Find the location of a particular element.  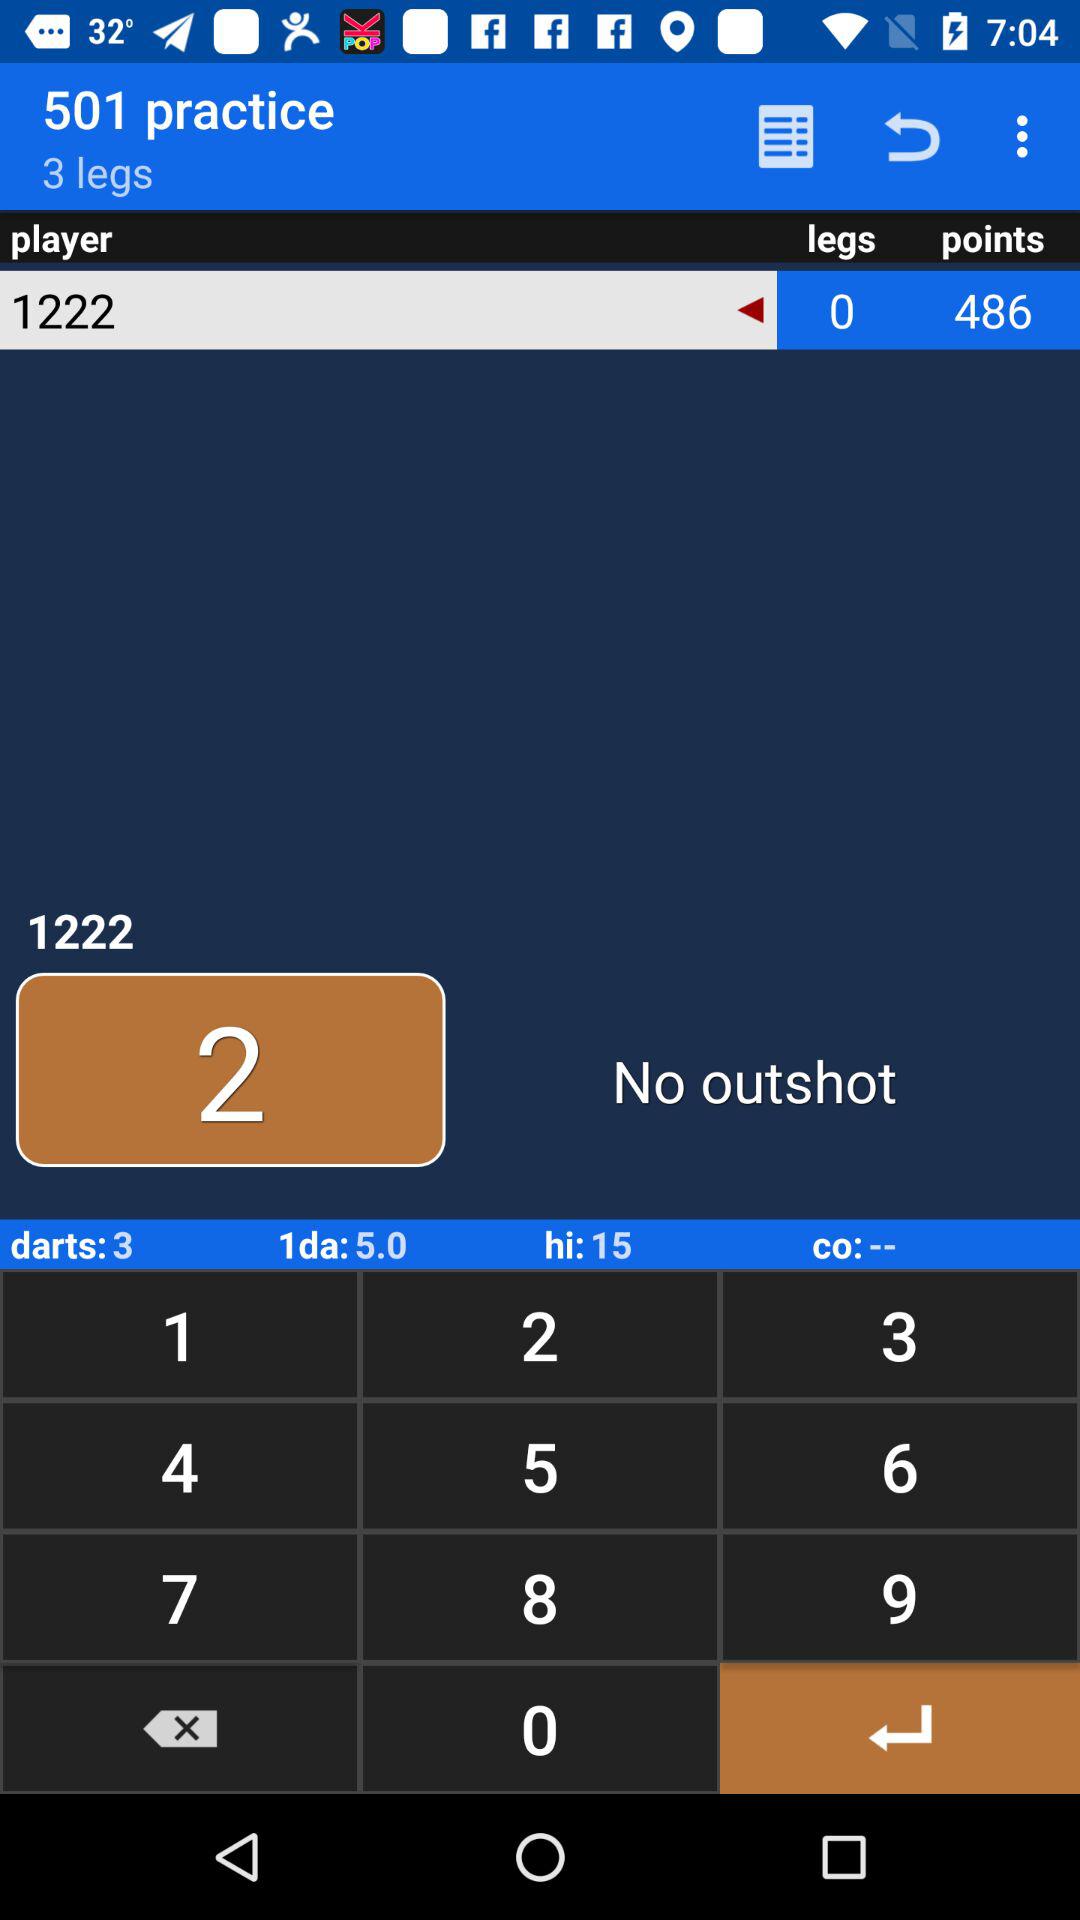

go back is located at coordinates (180, 1728).